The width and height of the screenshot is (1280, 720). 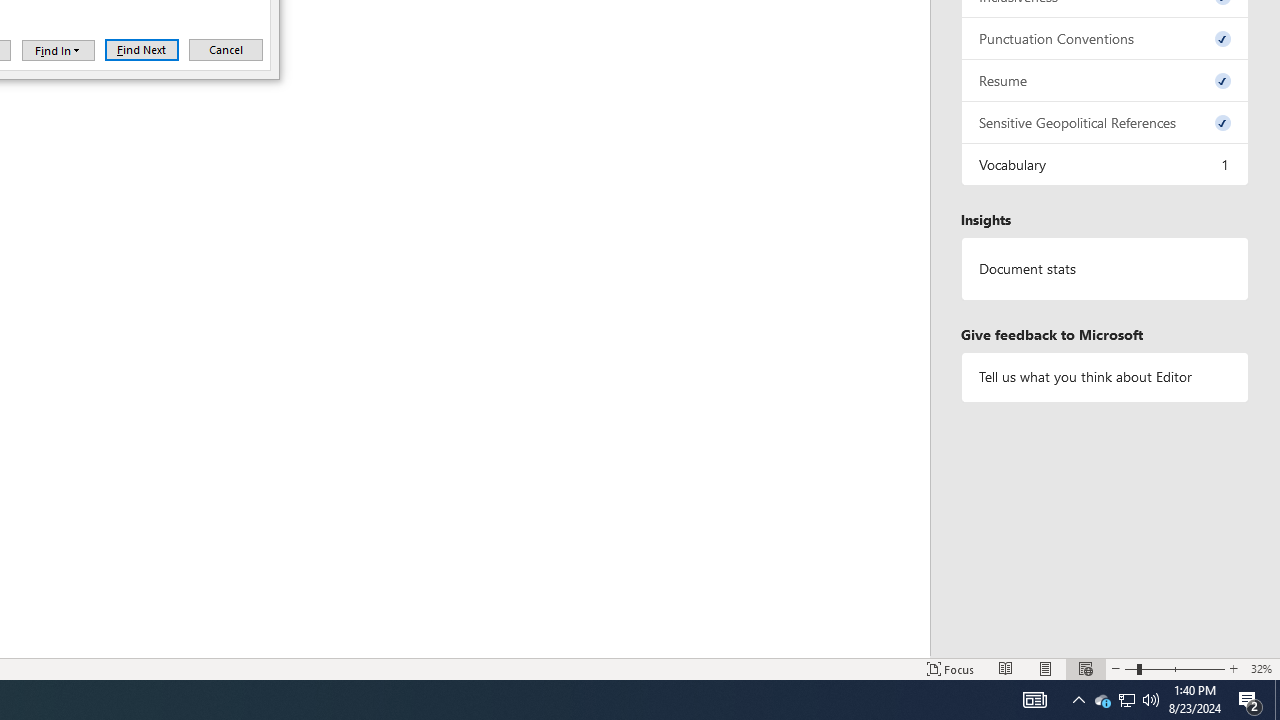 What do you see at coordinates (1034, 700) in the screenshot?
I see `Cancel` at bounding box center [1034, 700].